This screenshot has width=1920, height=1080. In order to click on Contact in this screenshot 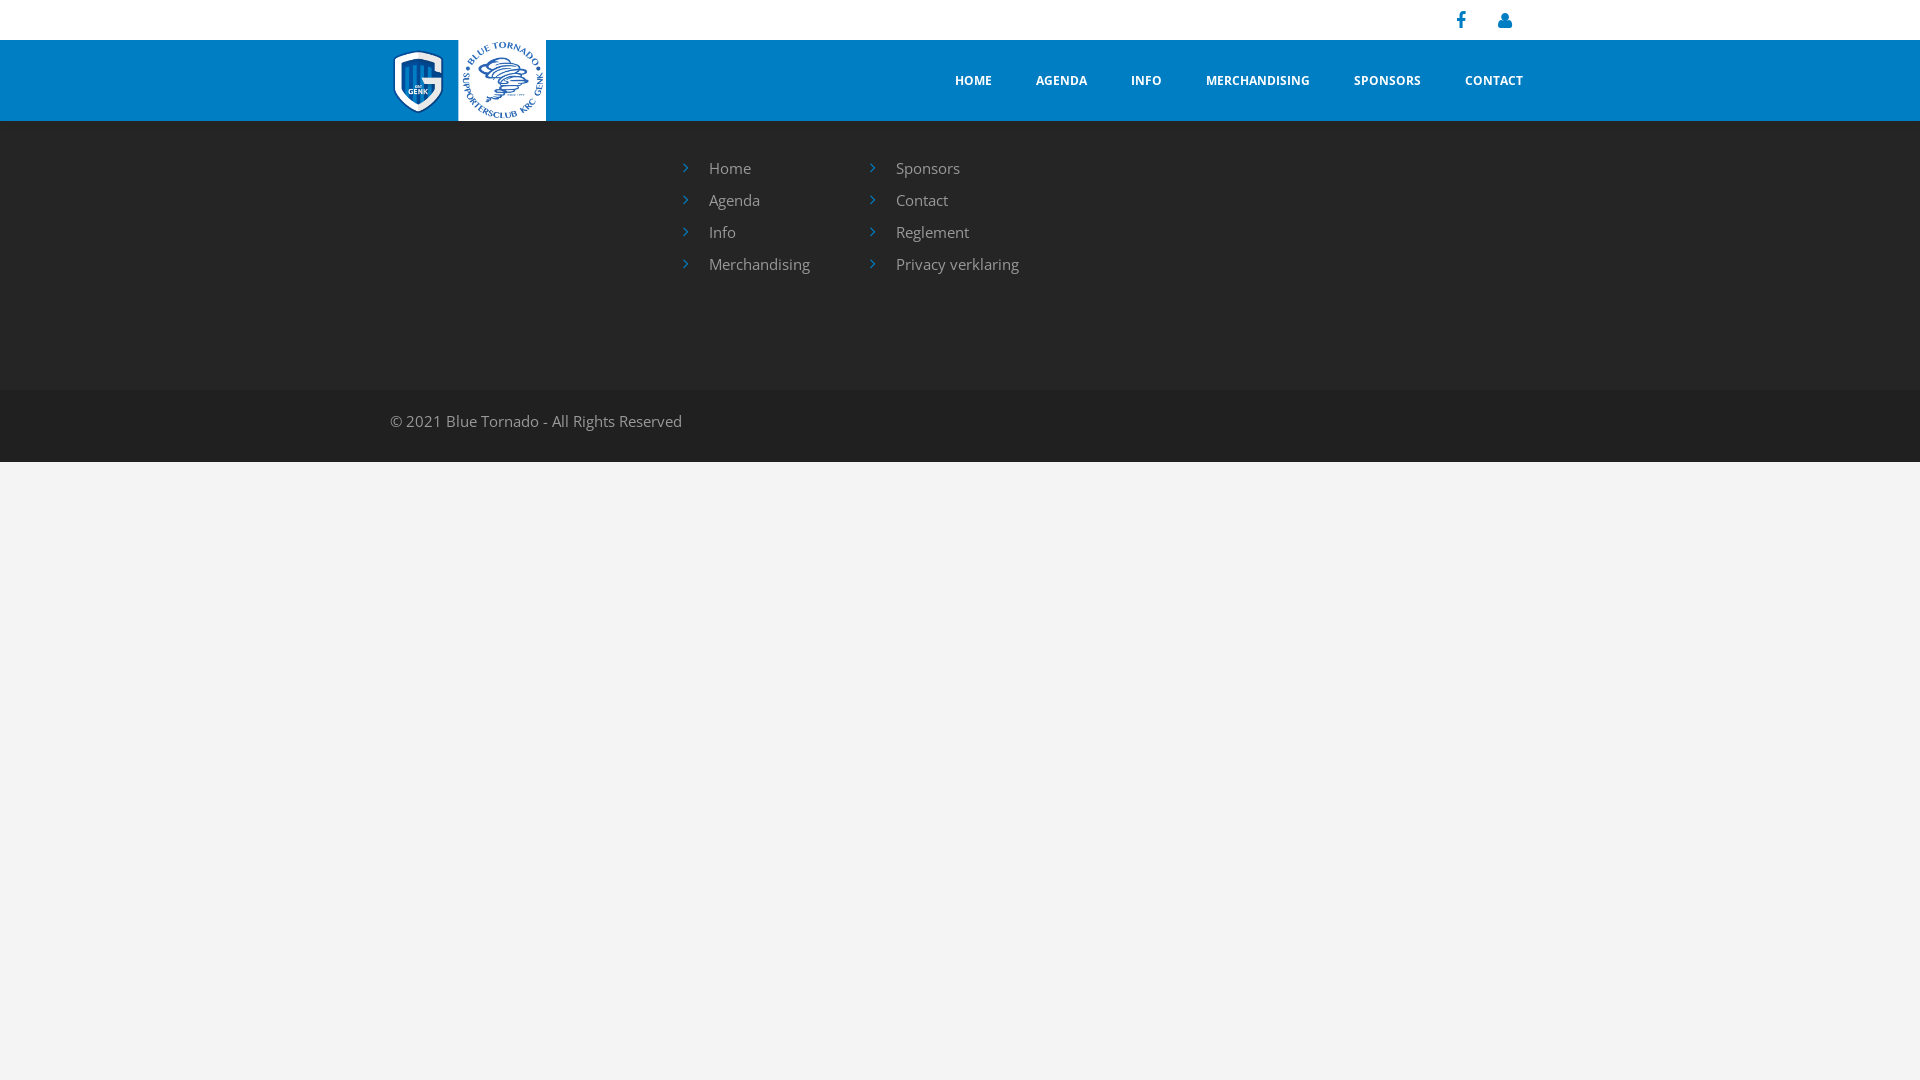, I will do `click(922, 200)`.